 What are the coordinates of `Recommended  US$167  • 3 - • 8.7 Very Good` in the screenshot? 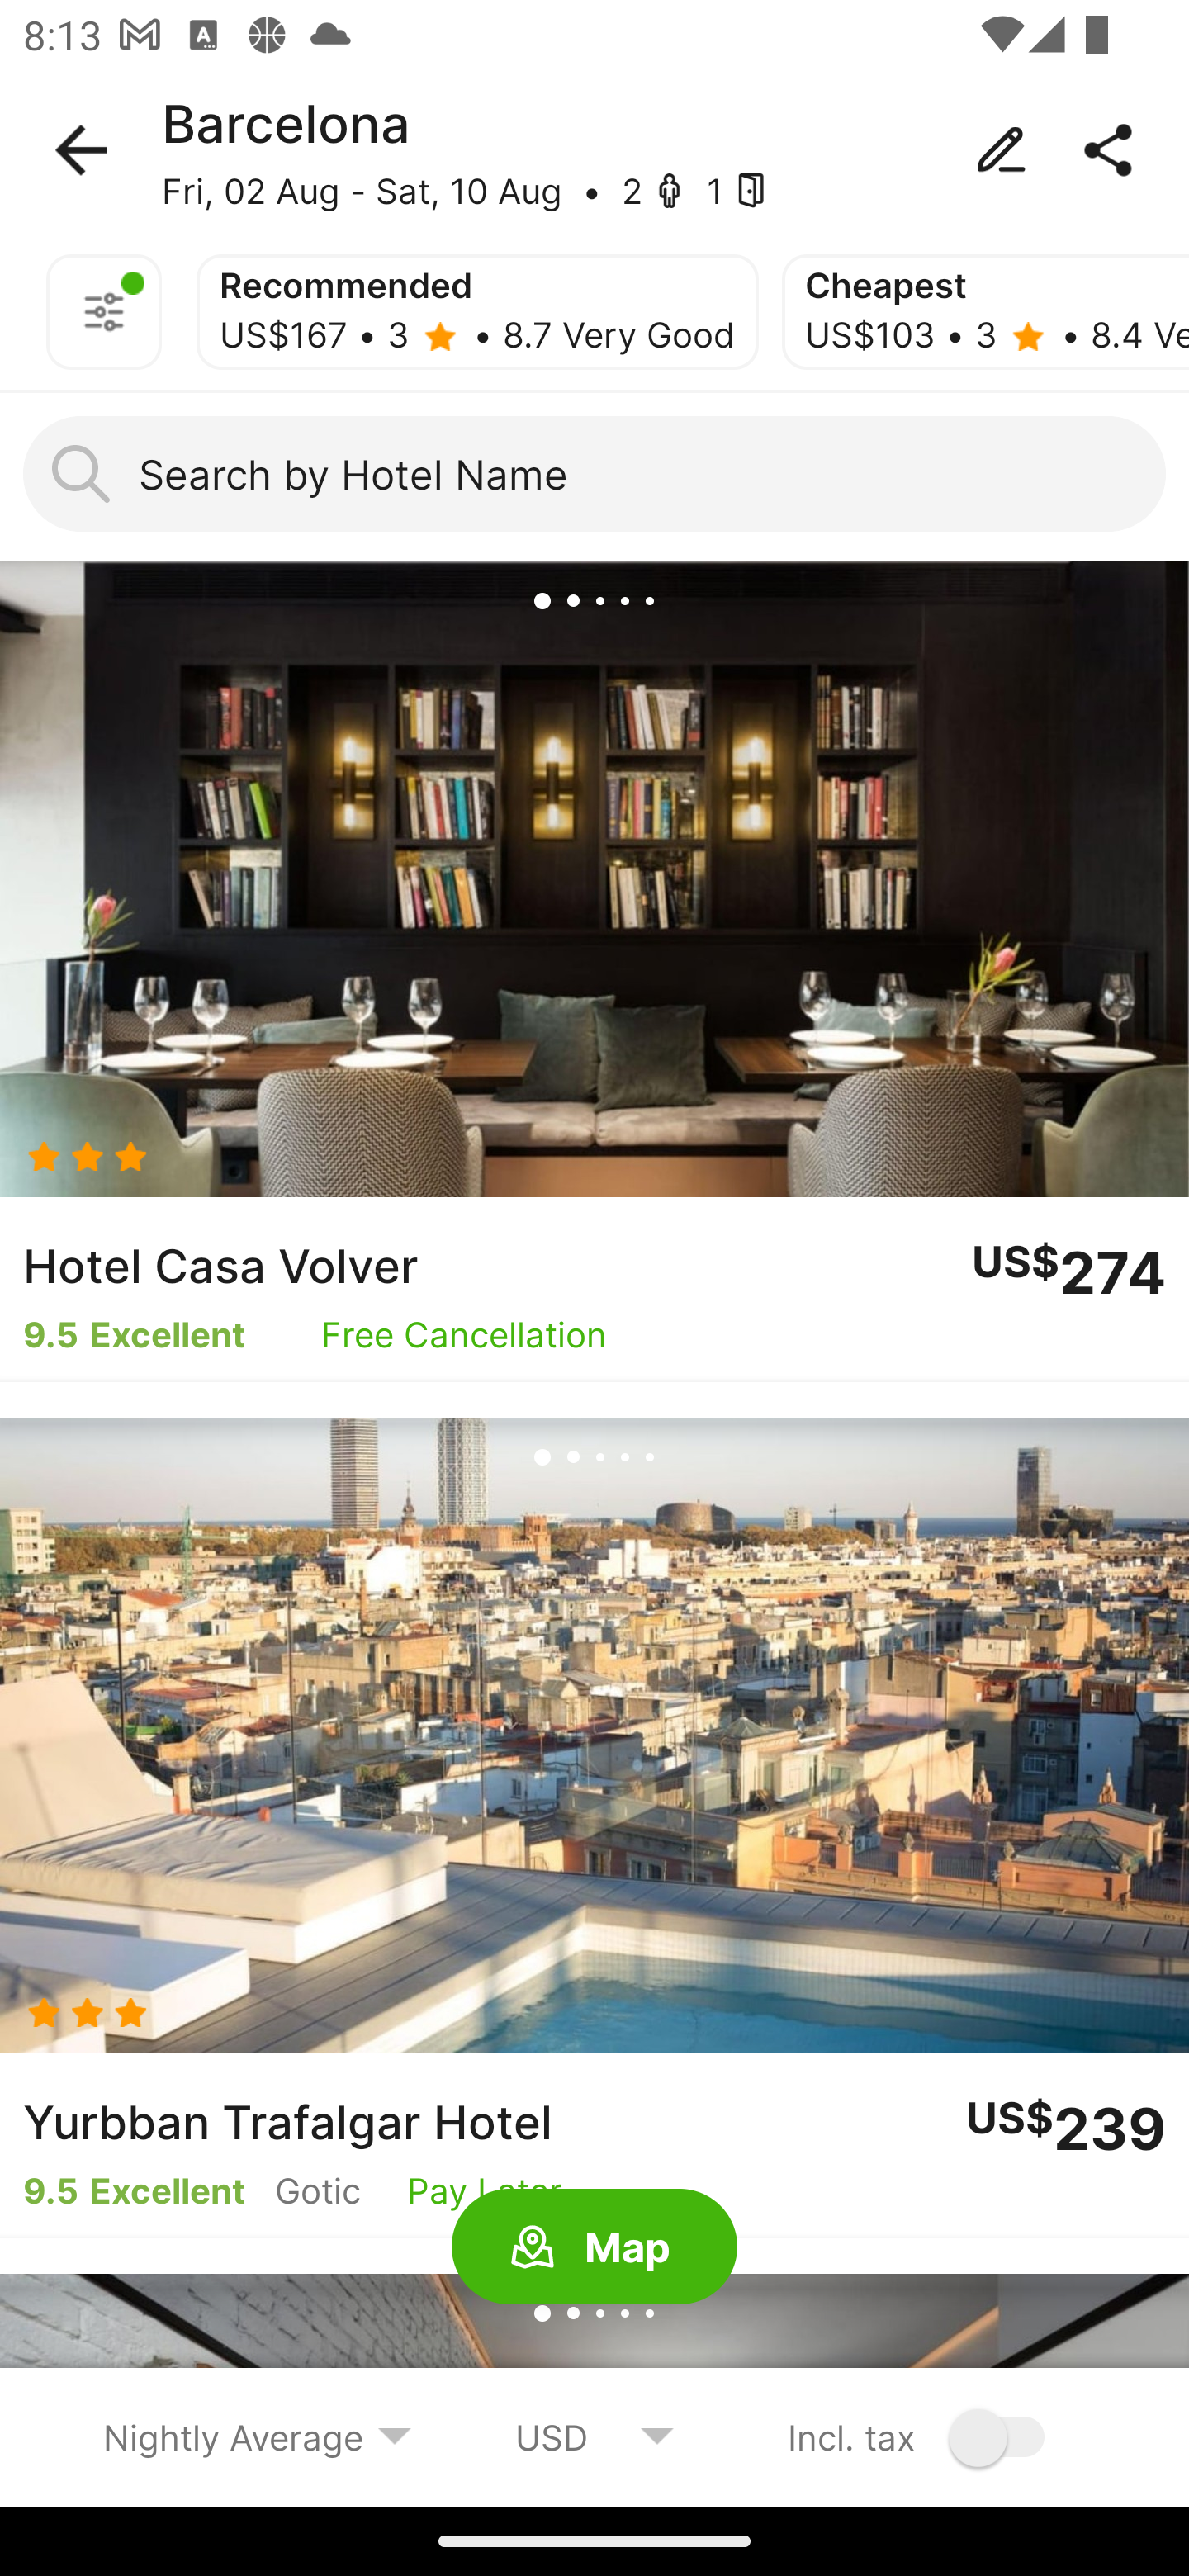 It's located at (477, 312).